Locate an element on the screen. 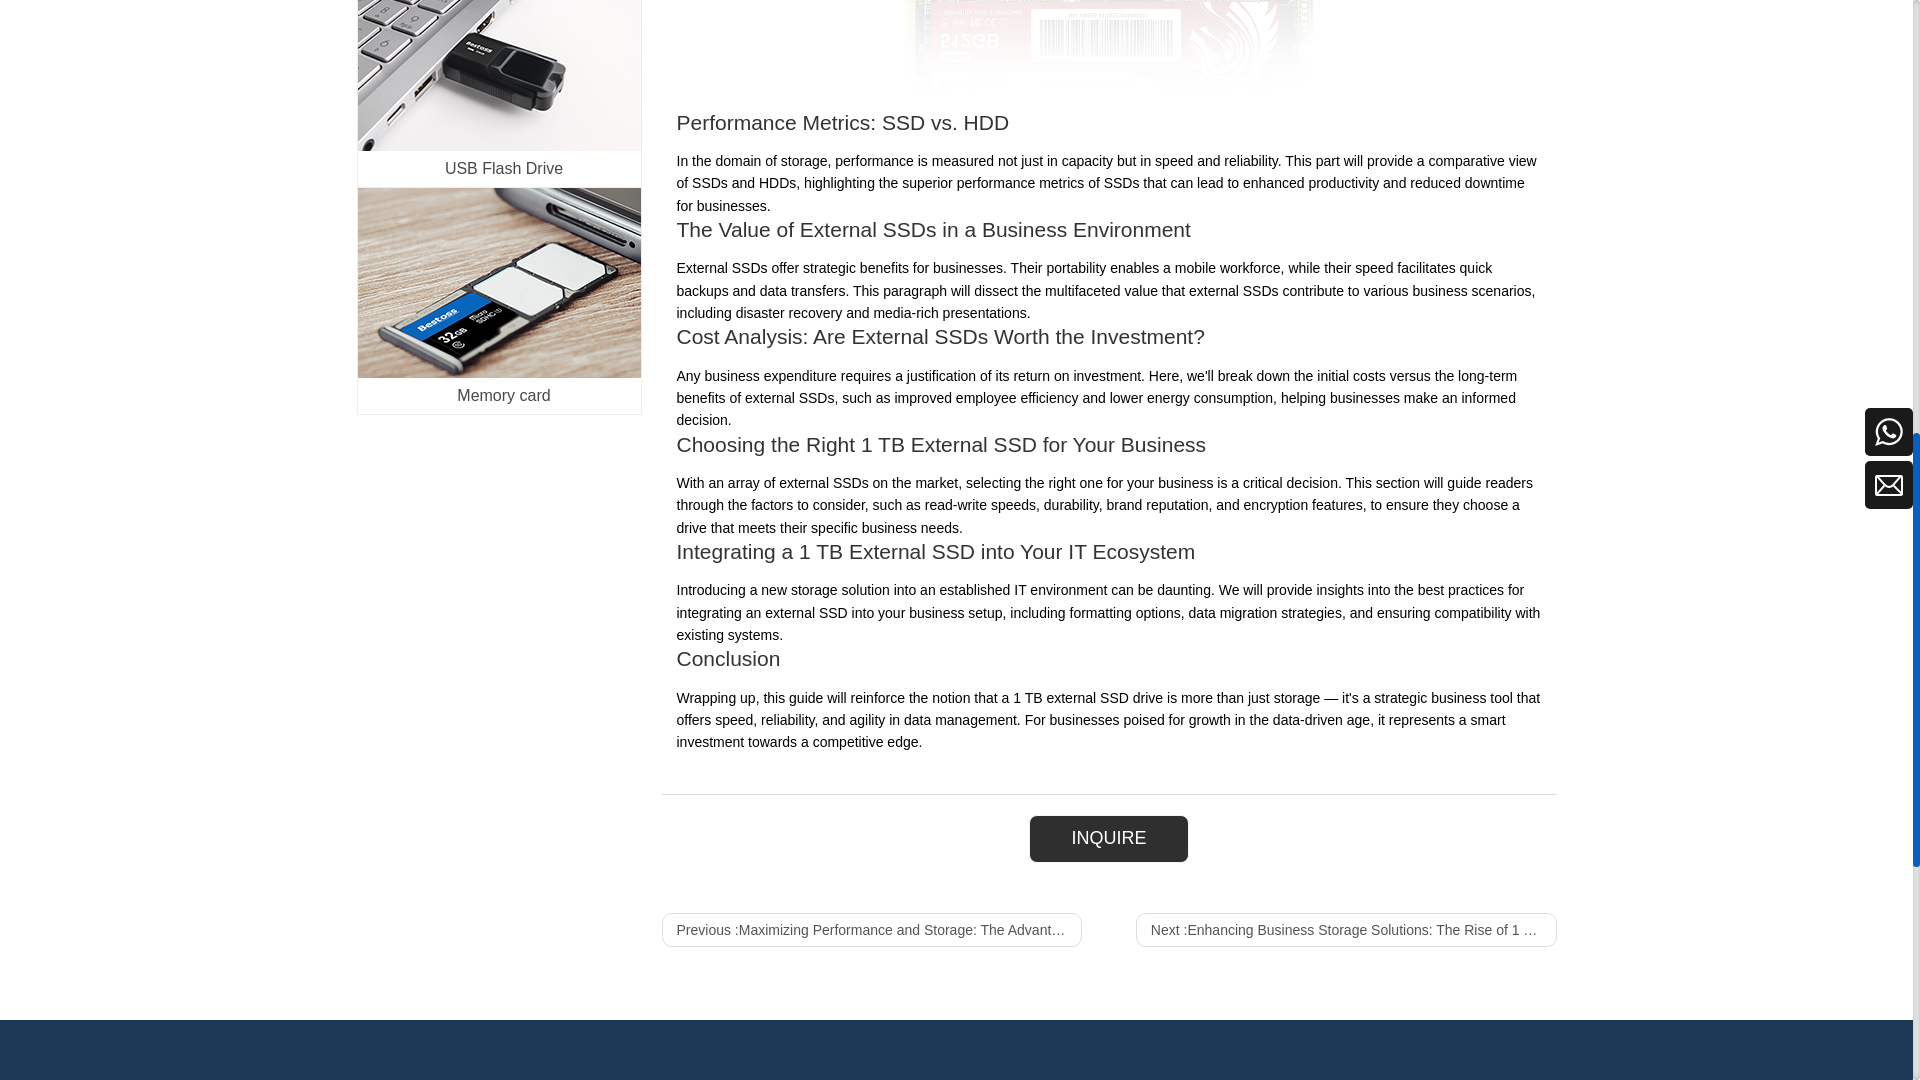 This screenshot has height=1080, width=1920. Memory card is located at coordinates (499, 282).